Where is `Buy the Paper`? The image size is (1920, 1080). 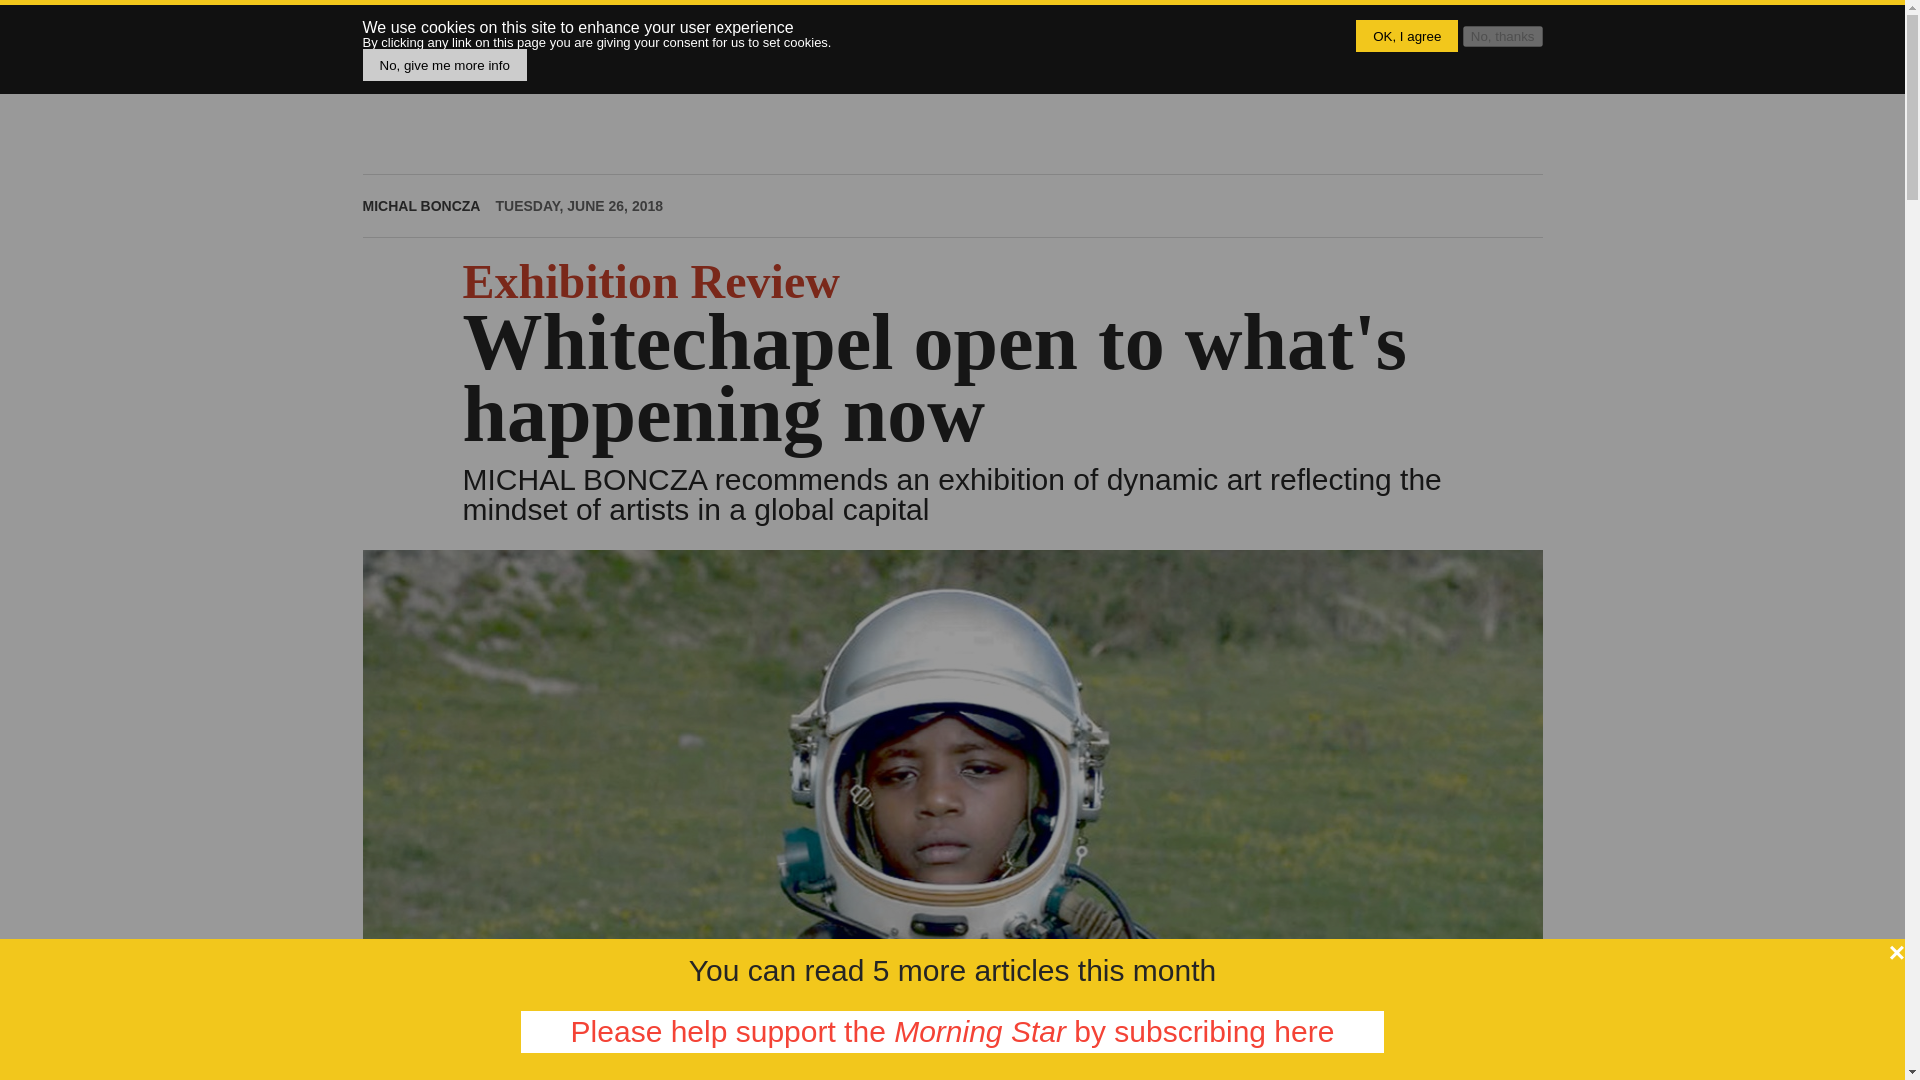
Buy the Paper is located at coordinates (864, 30).